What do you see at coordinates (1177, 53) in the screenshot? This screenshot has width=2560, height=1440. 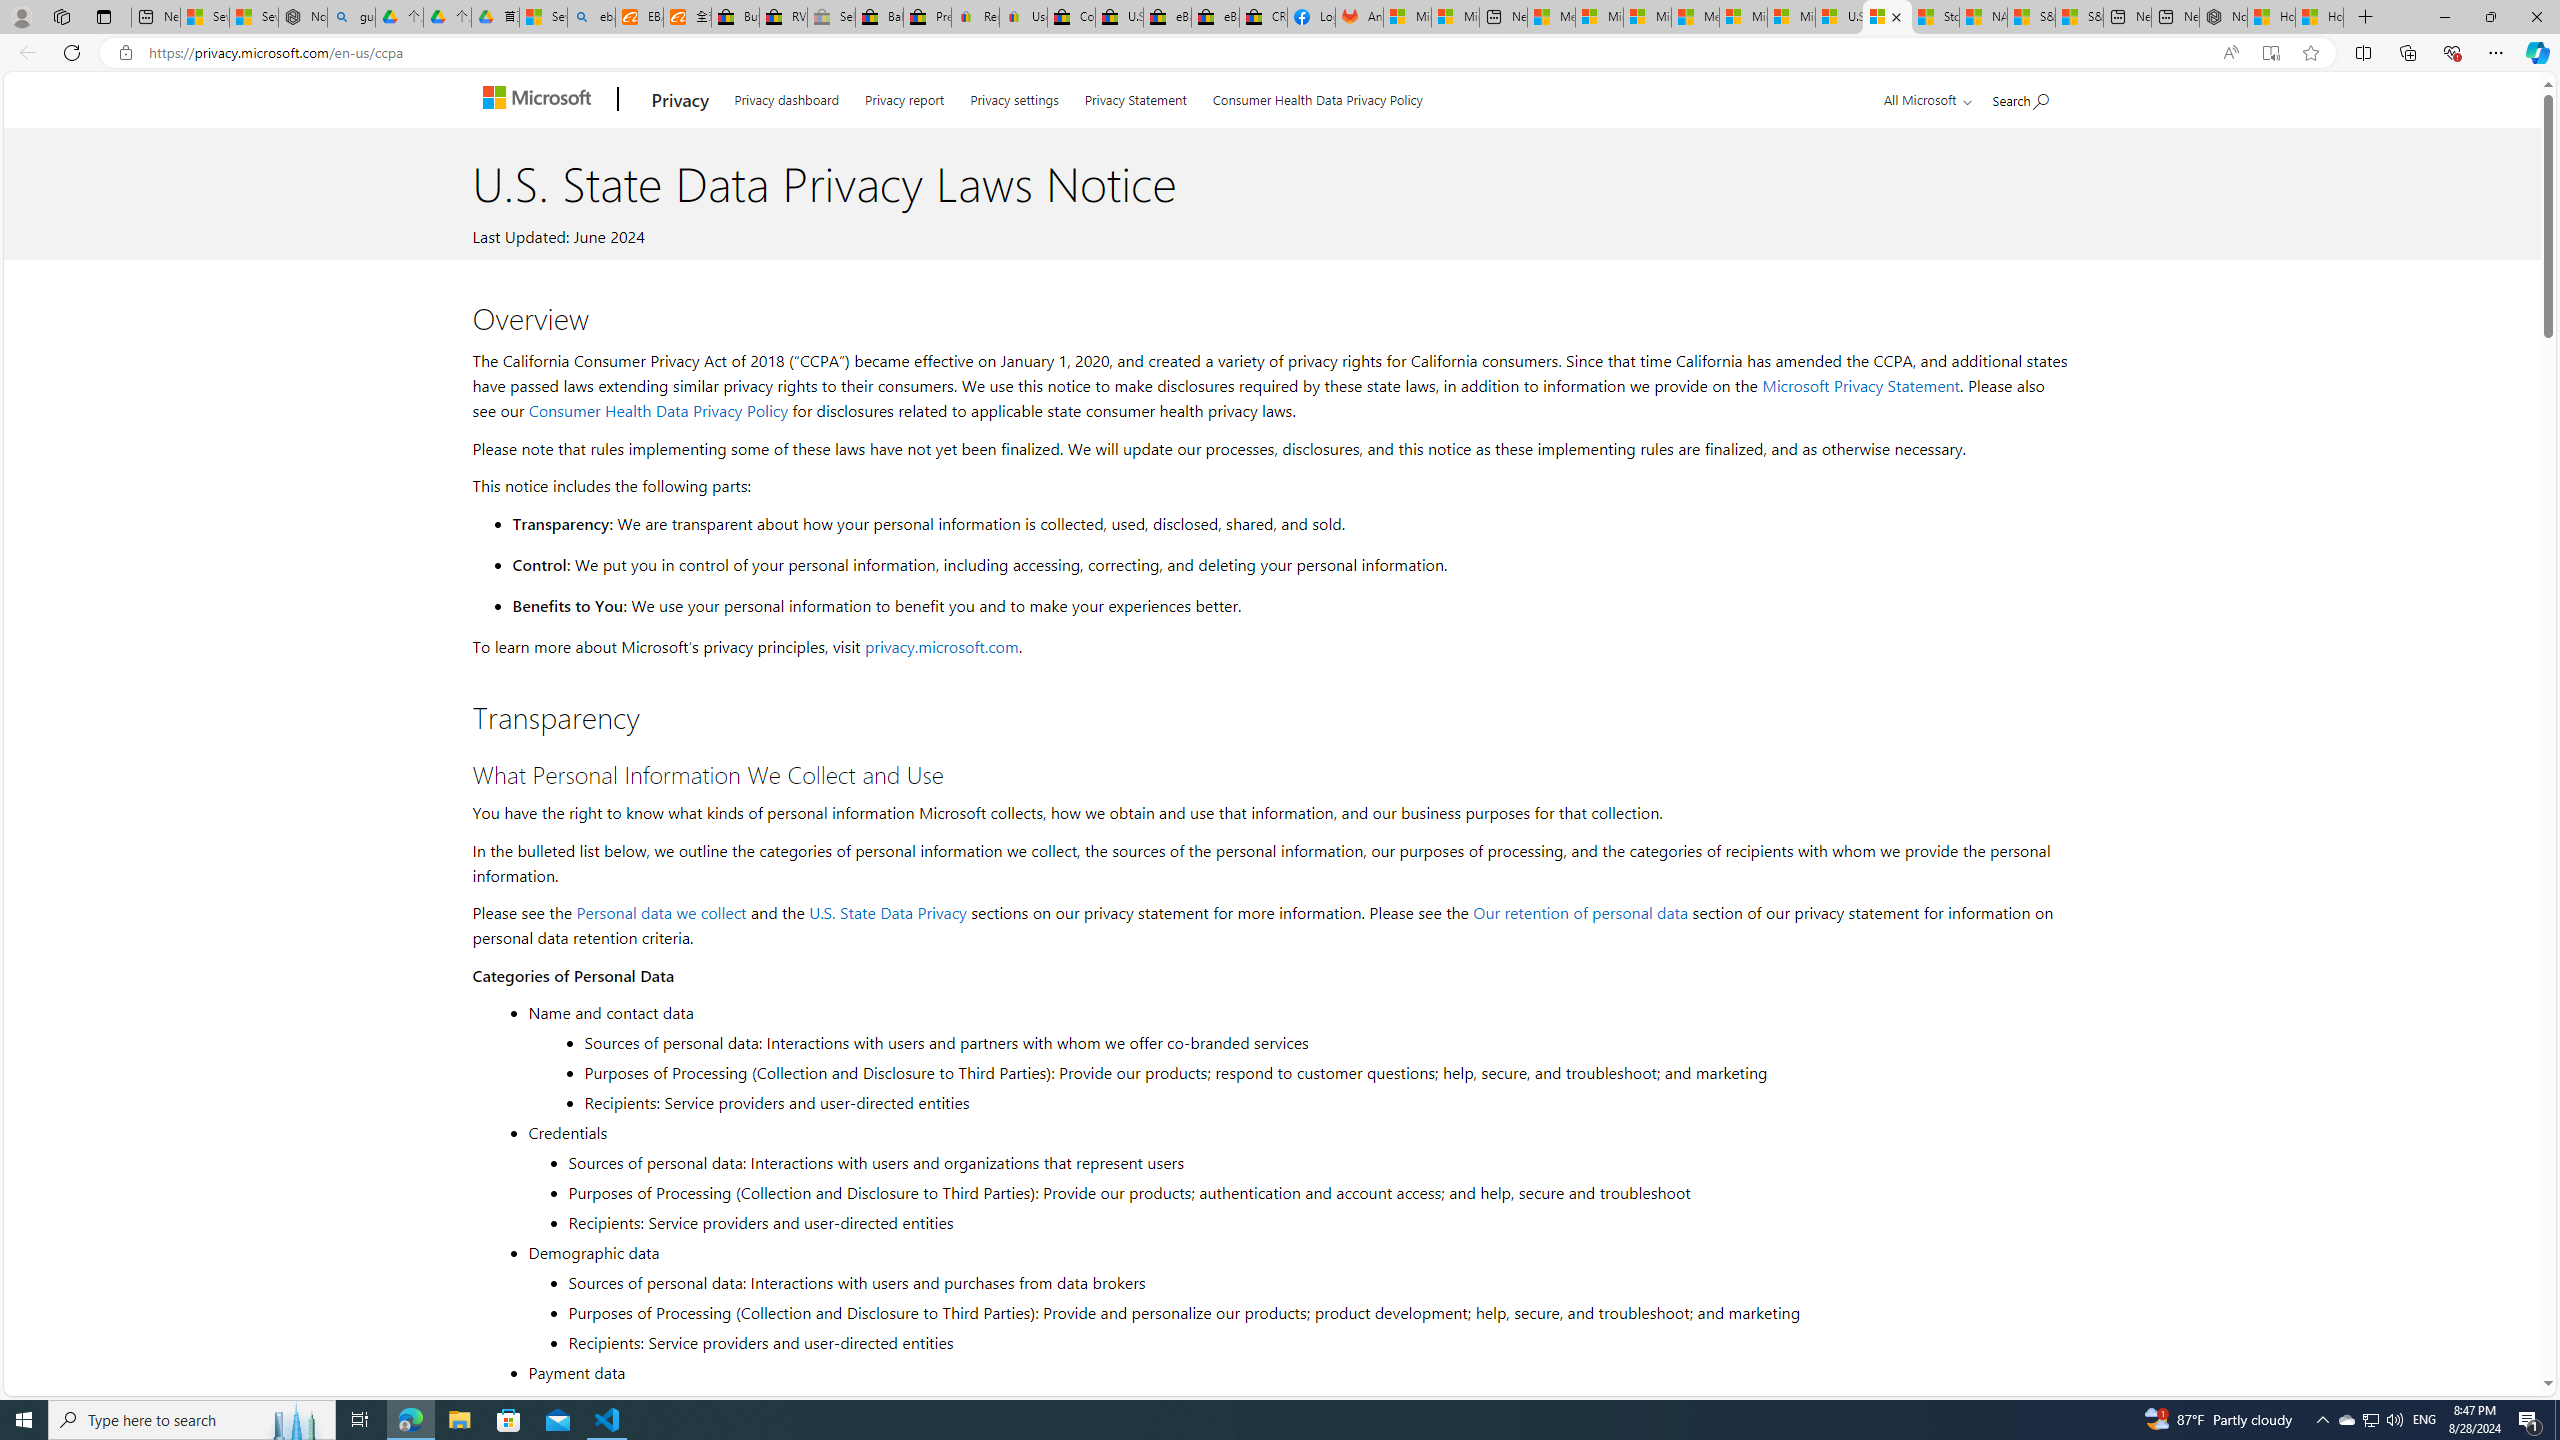 I see `Address and search bar` at bounding box center [1177, 53].